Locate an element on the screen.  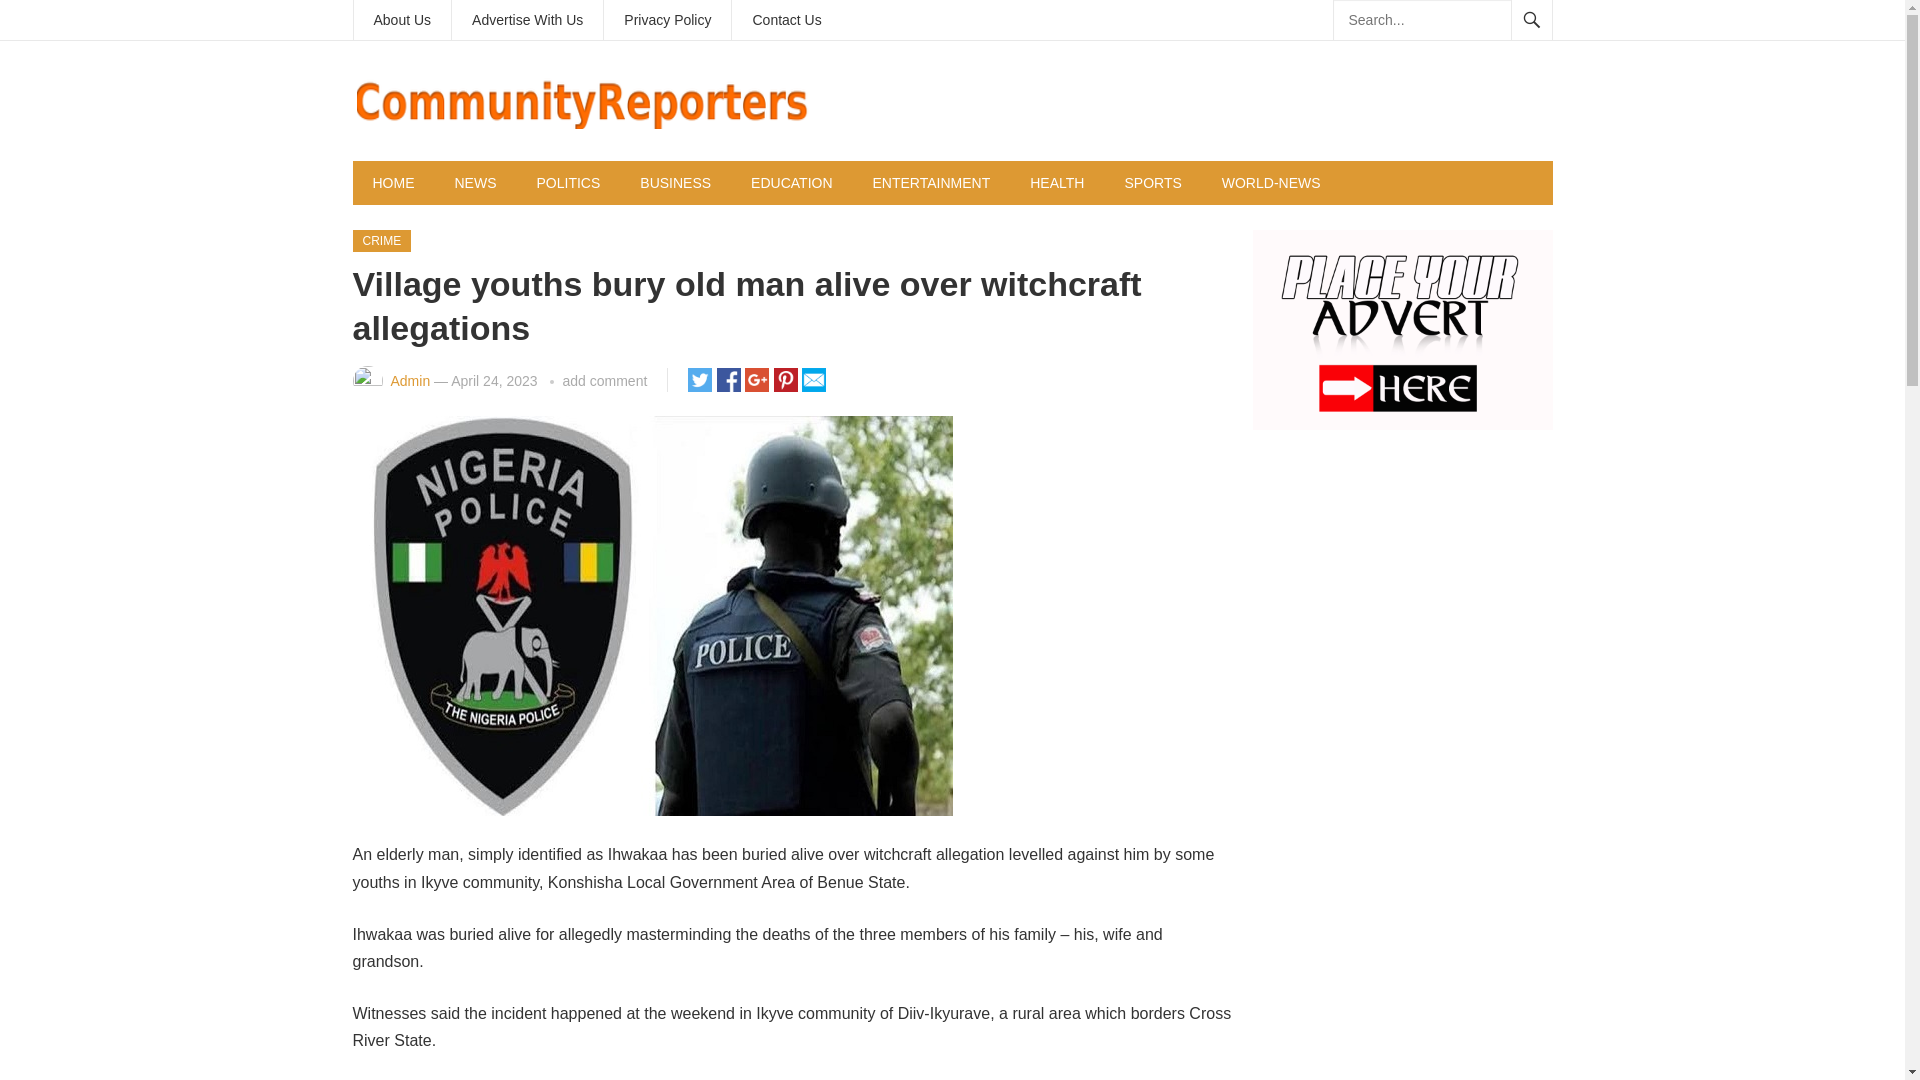
View all posts in Crime is located at coordinates (380, 240).